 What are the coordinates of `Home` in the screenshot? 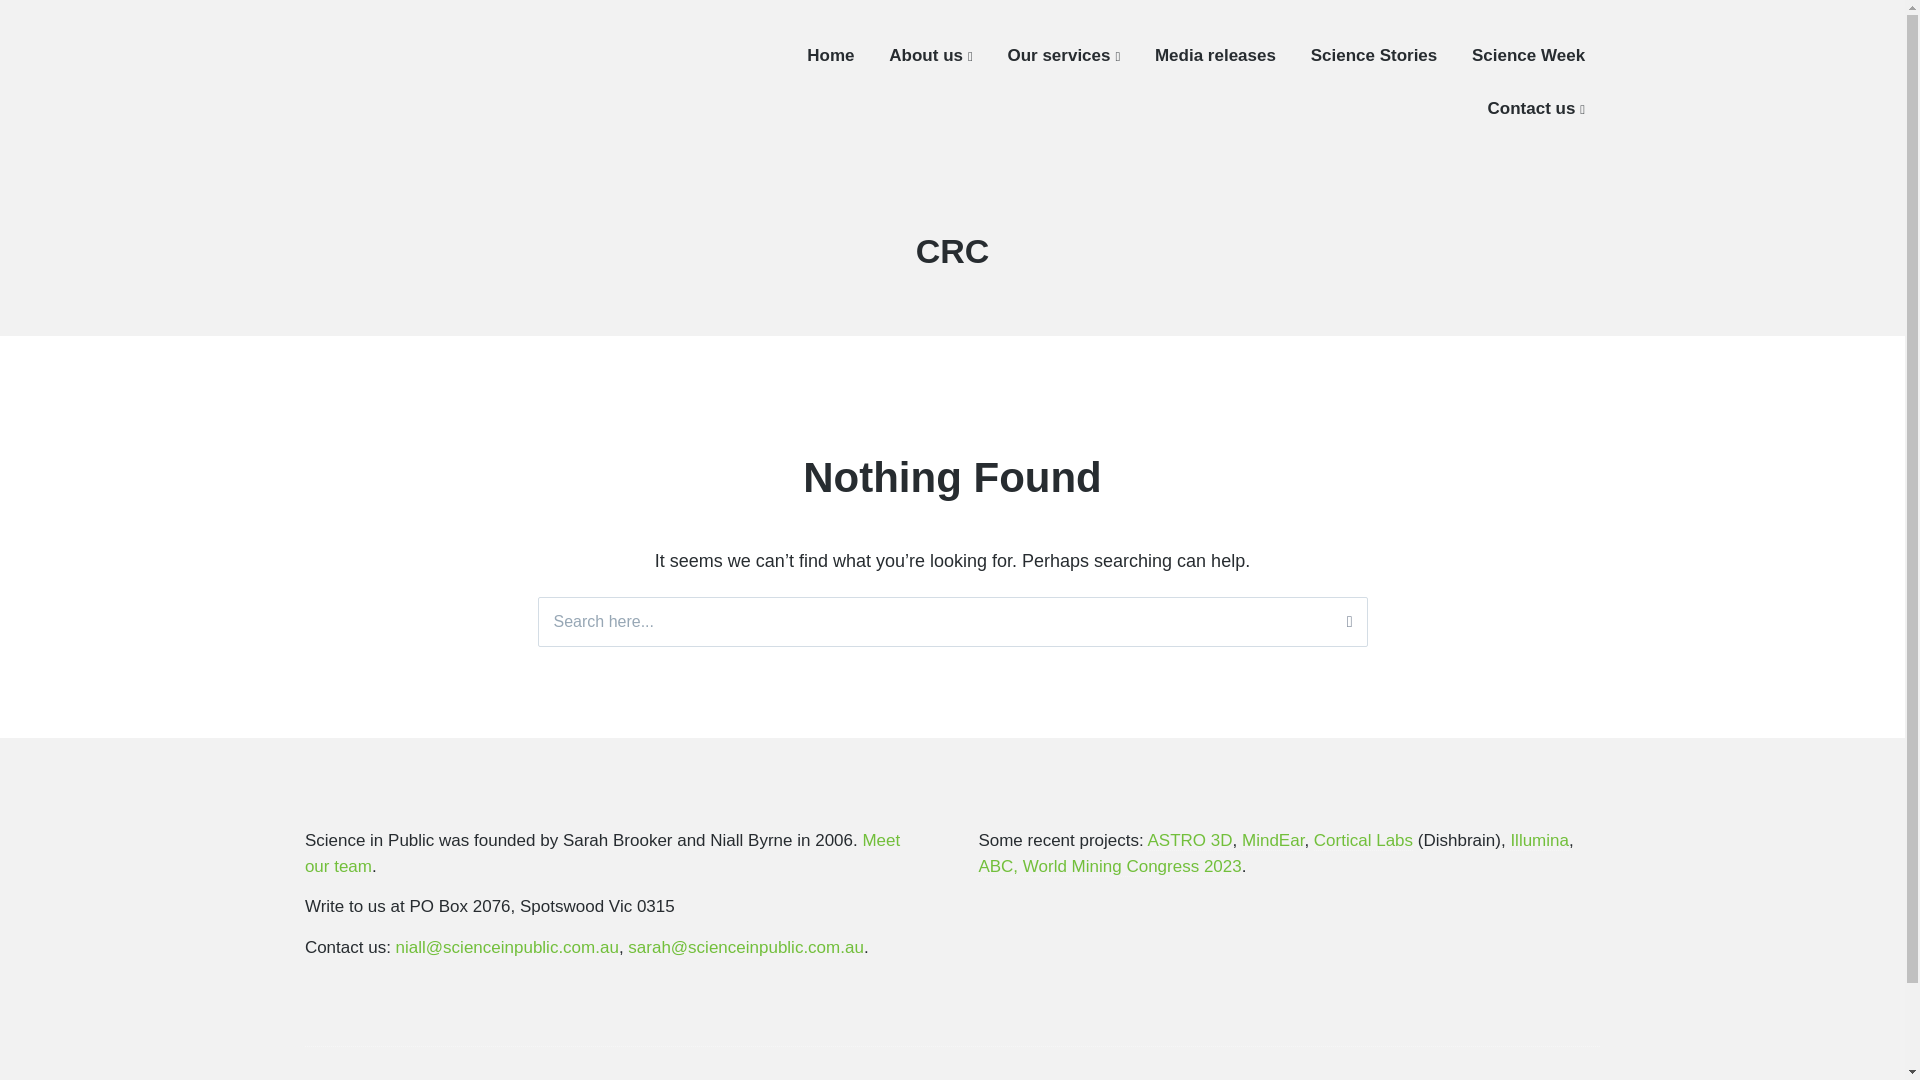 It's located at (830, 56).